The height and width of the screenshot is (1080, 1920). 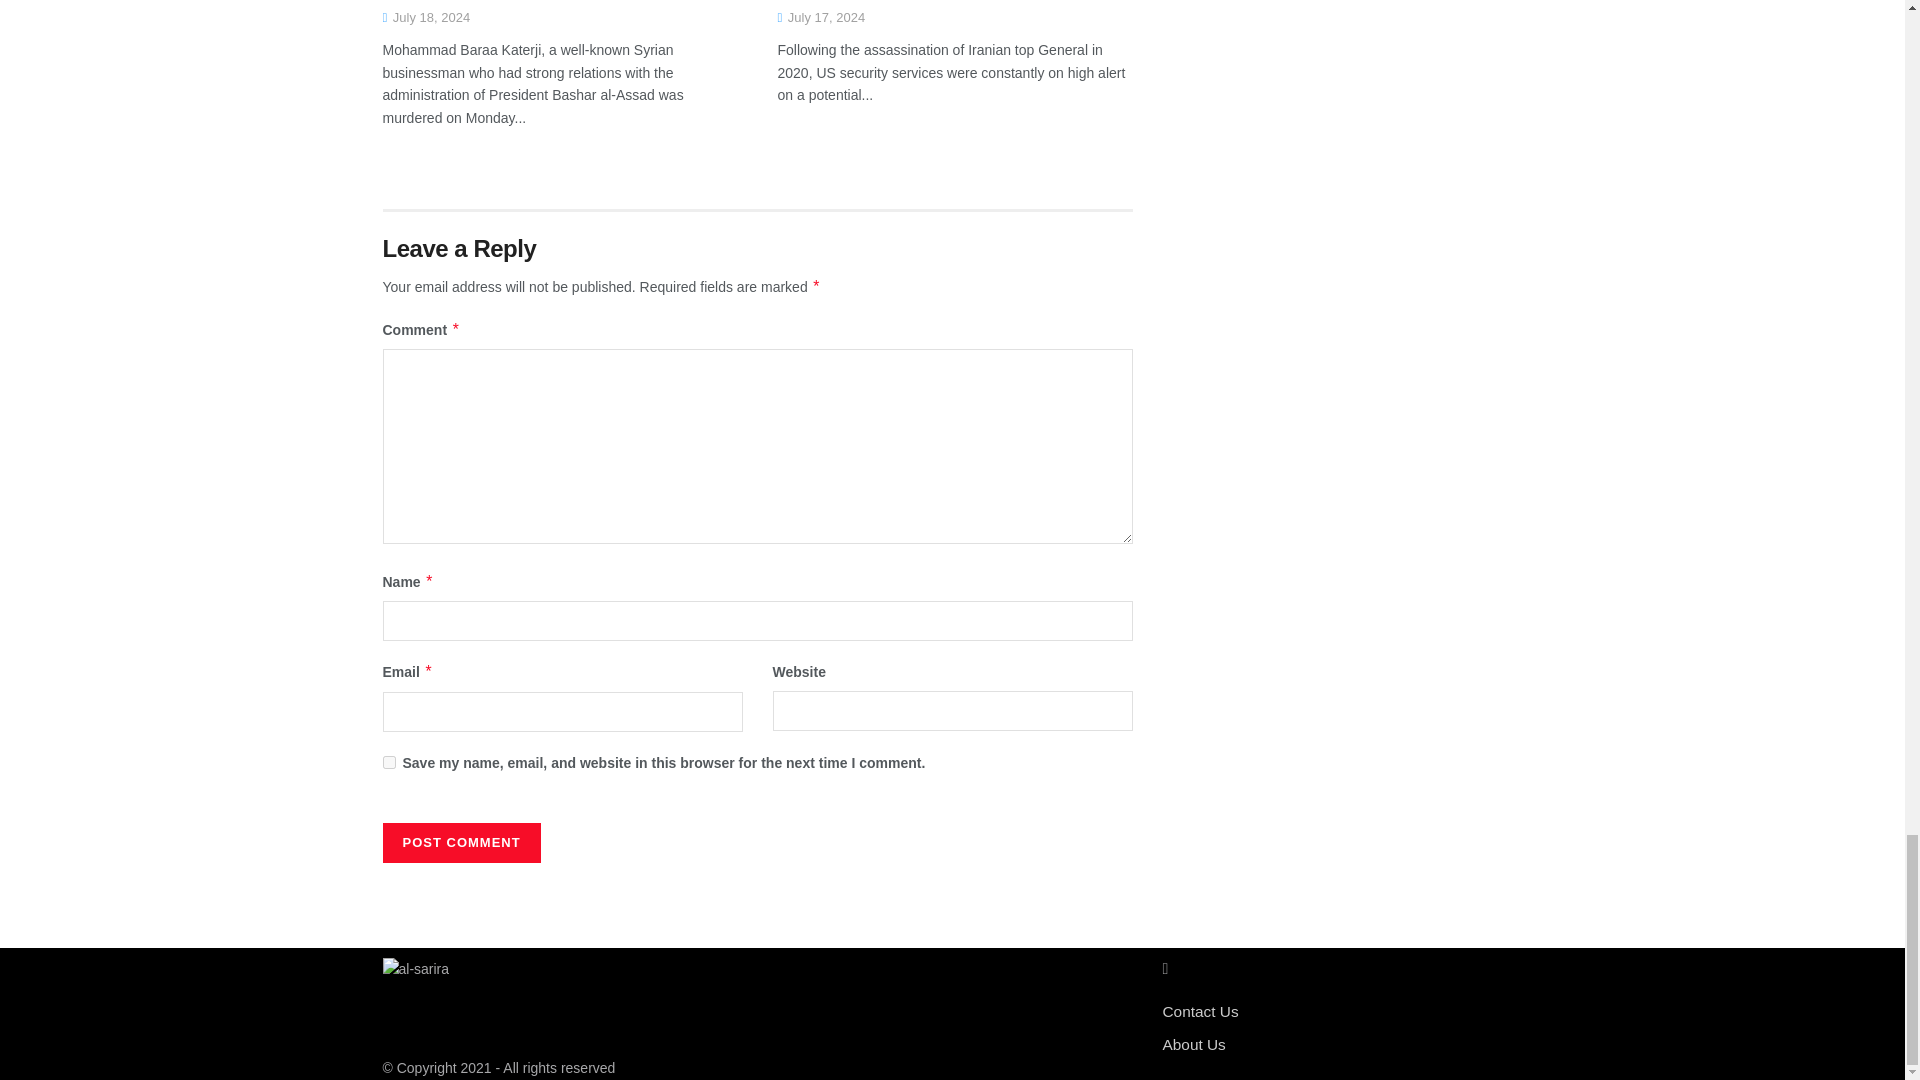 What do you see at coordinates (416, 968) in the screenshot?
I see `al-sarira` at bounding box center [416, 968].